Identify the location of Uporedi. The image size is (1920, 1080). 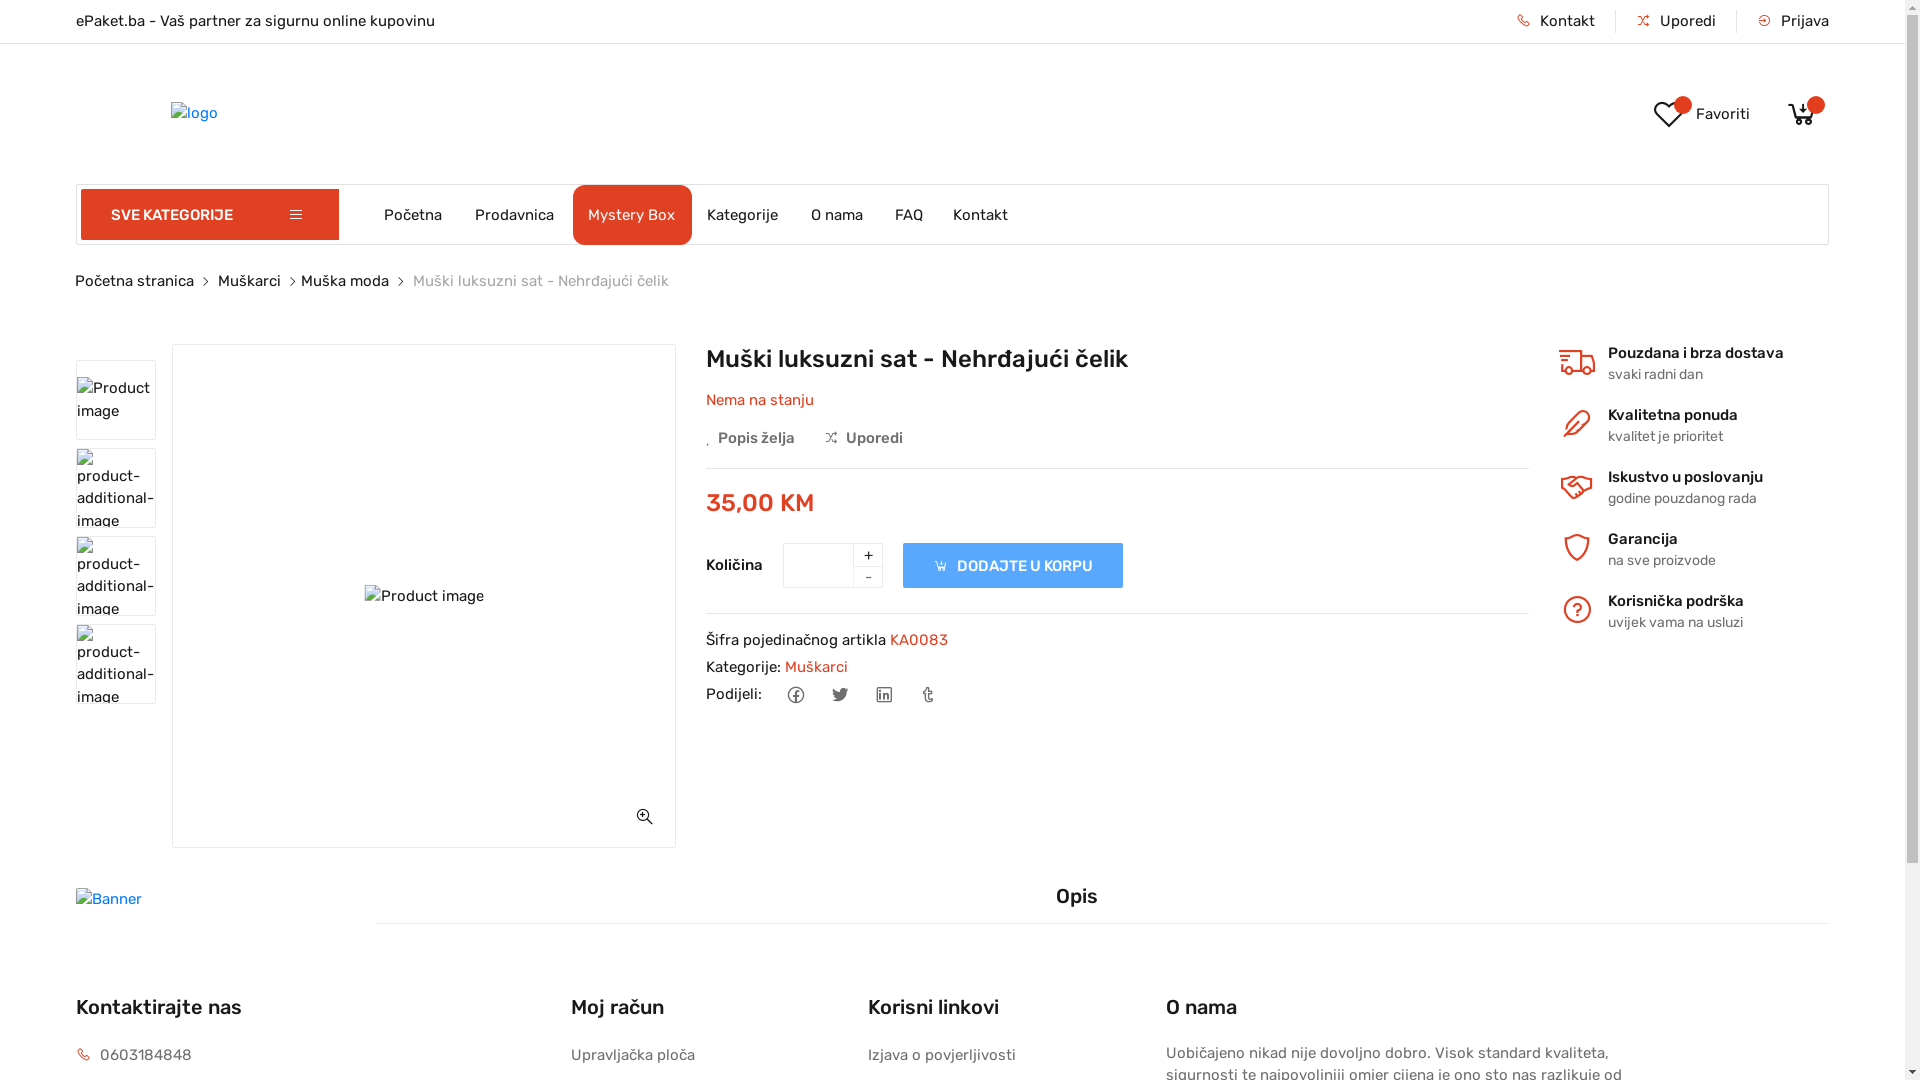
(1676, 22).